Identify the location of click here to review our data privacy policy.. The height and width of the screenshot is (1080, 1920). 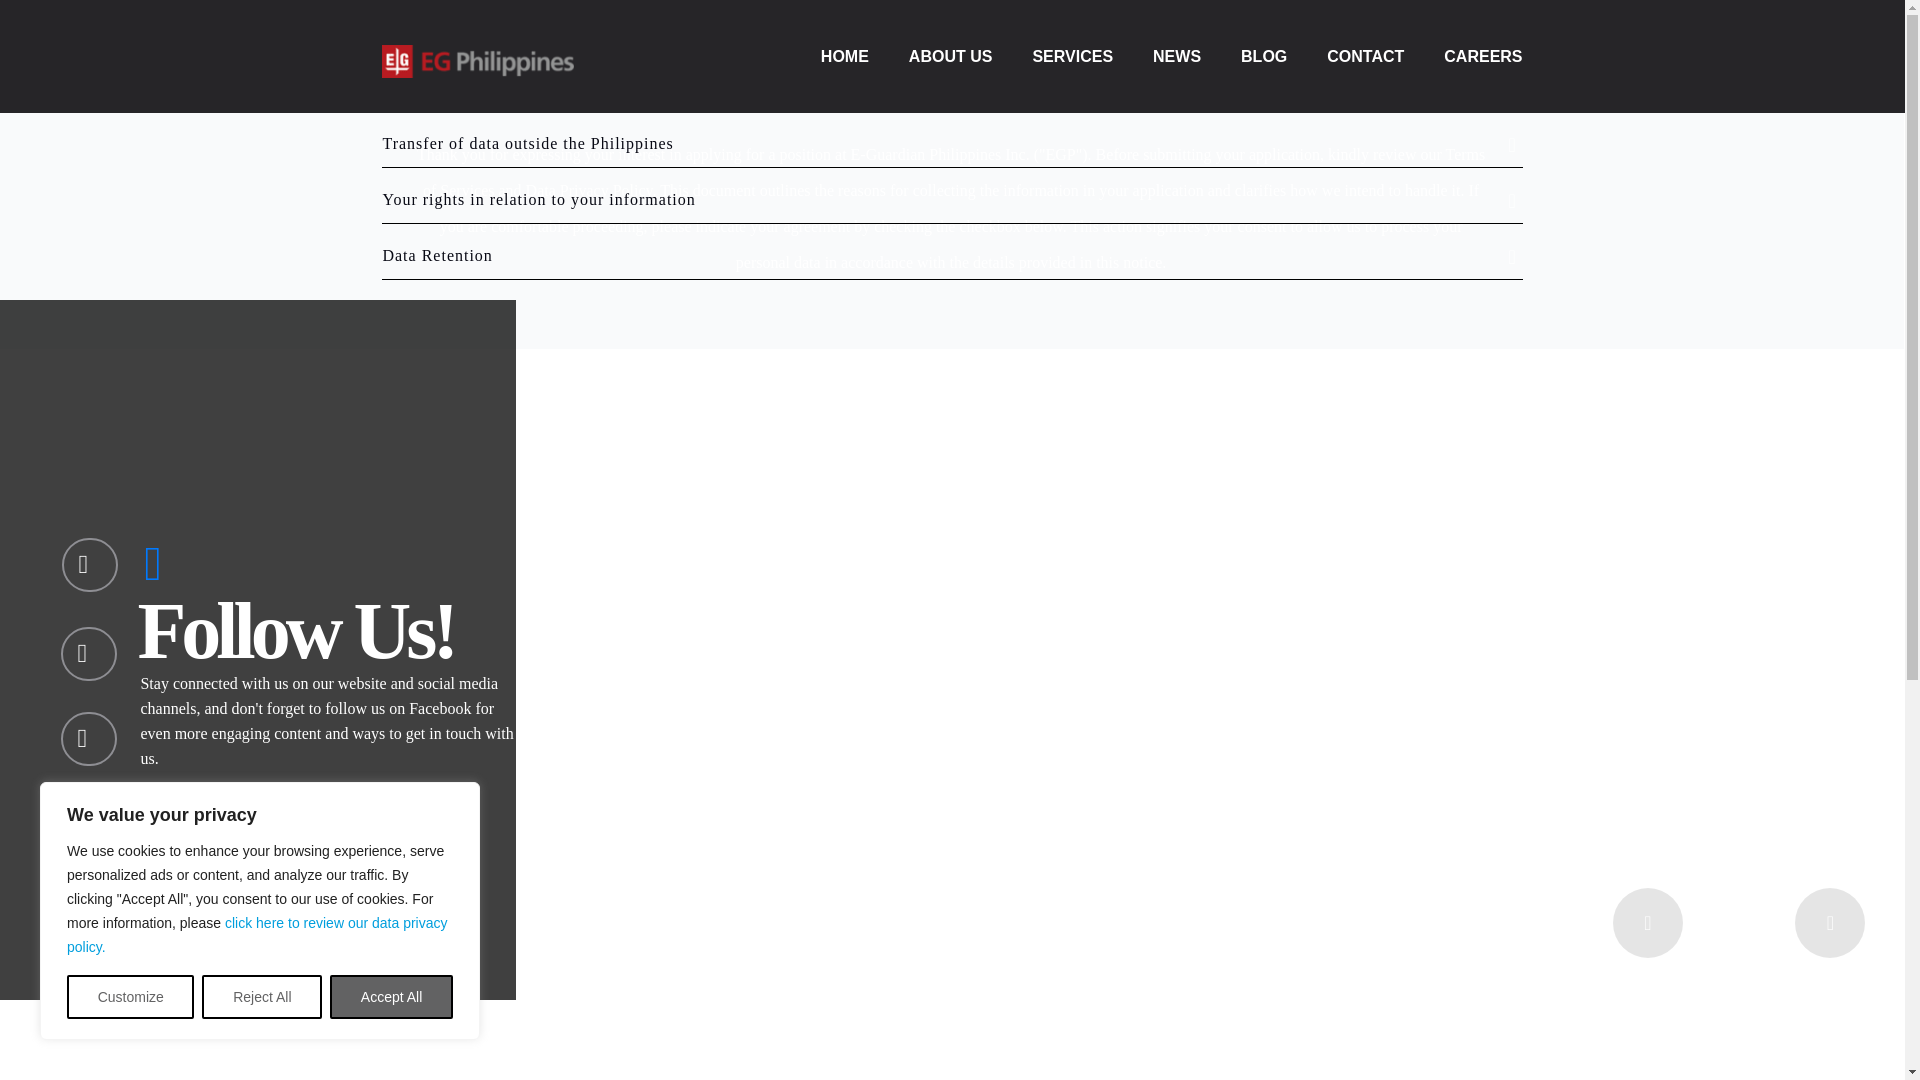
(257, 934).